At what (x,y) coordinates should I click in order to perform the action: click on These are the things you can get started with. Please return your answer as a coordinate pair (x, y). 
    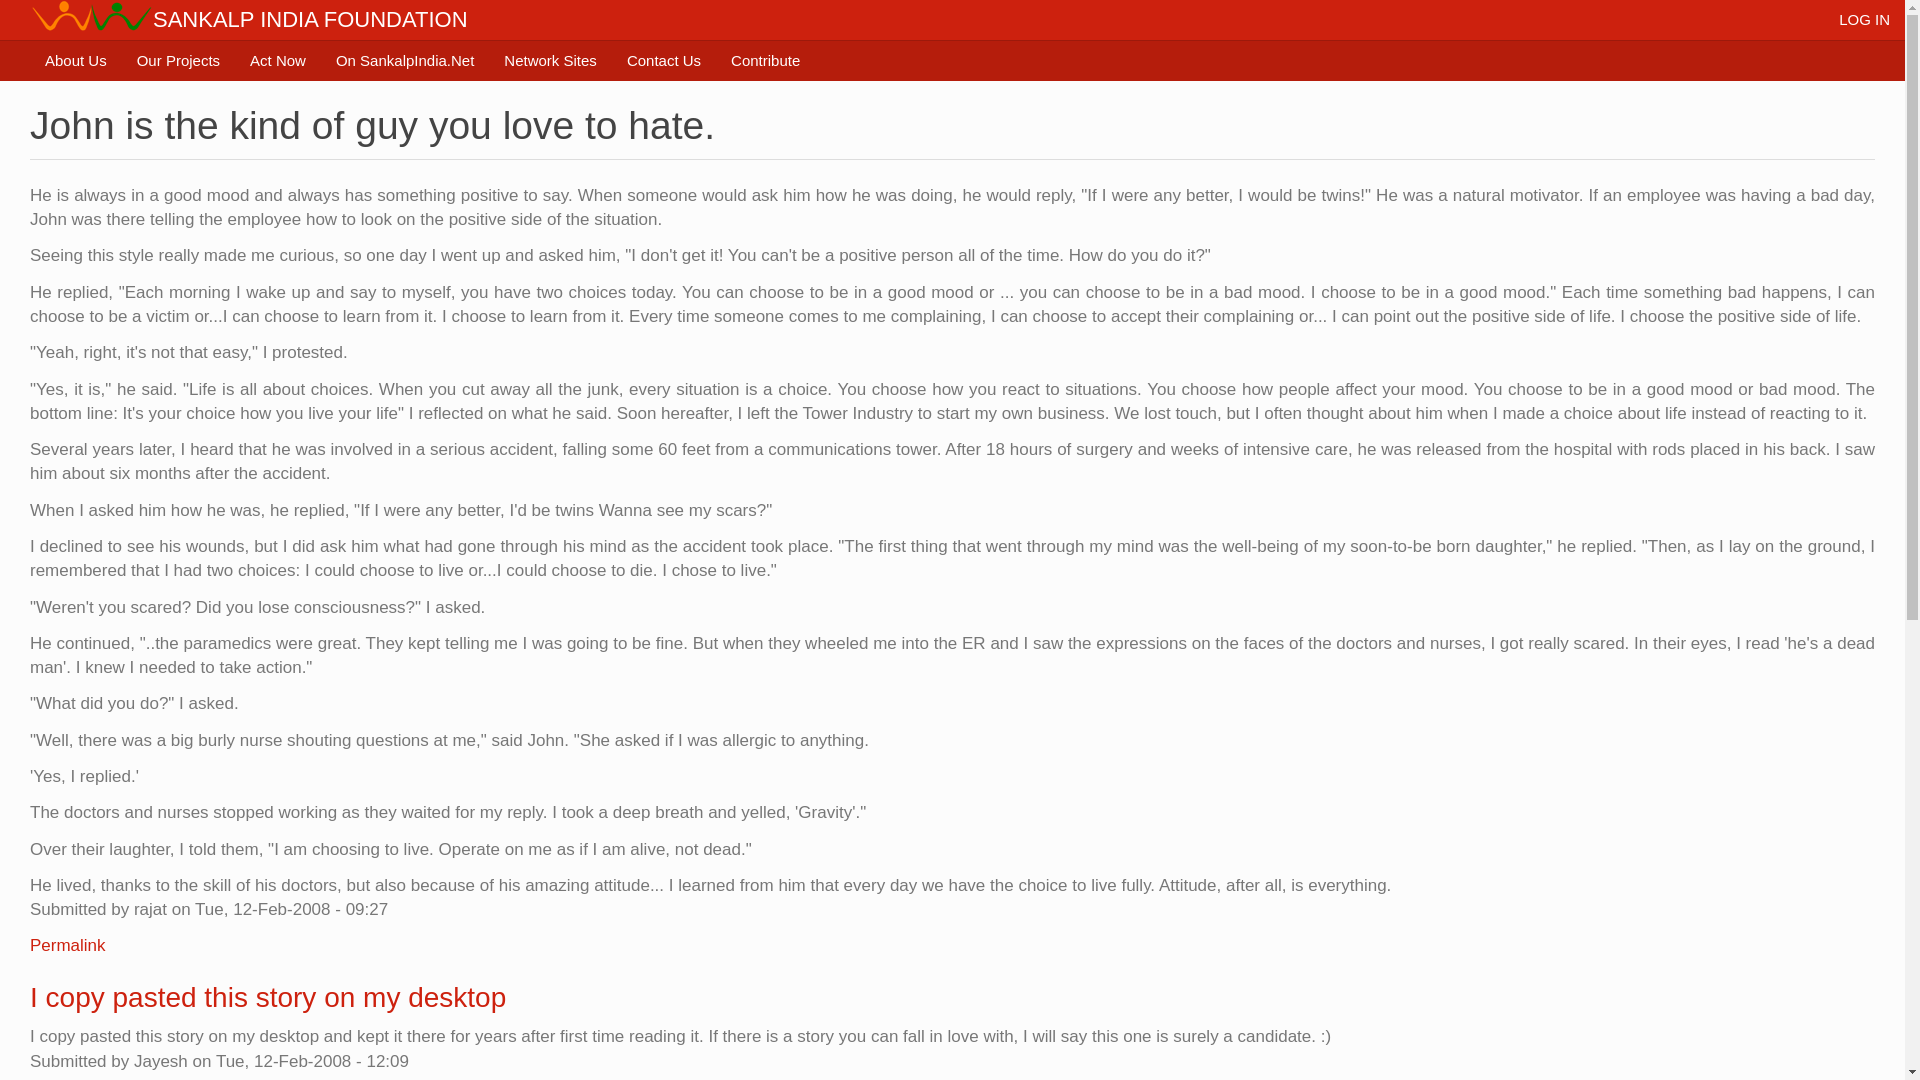
    Looking at the image, I should click on (277, 61).